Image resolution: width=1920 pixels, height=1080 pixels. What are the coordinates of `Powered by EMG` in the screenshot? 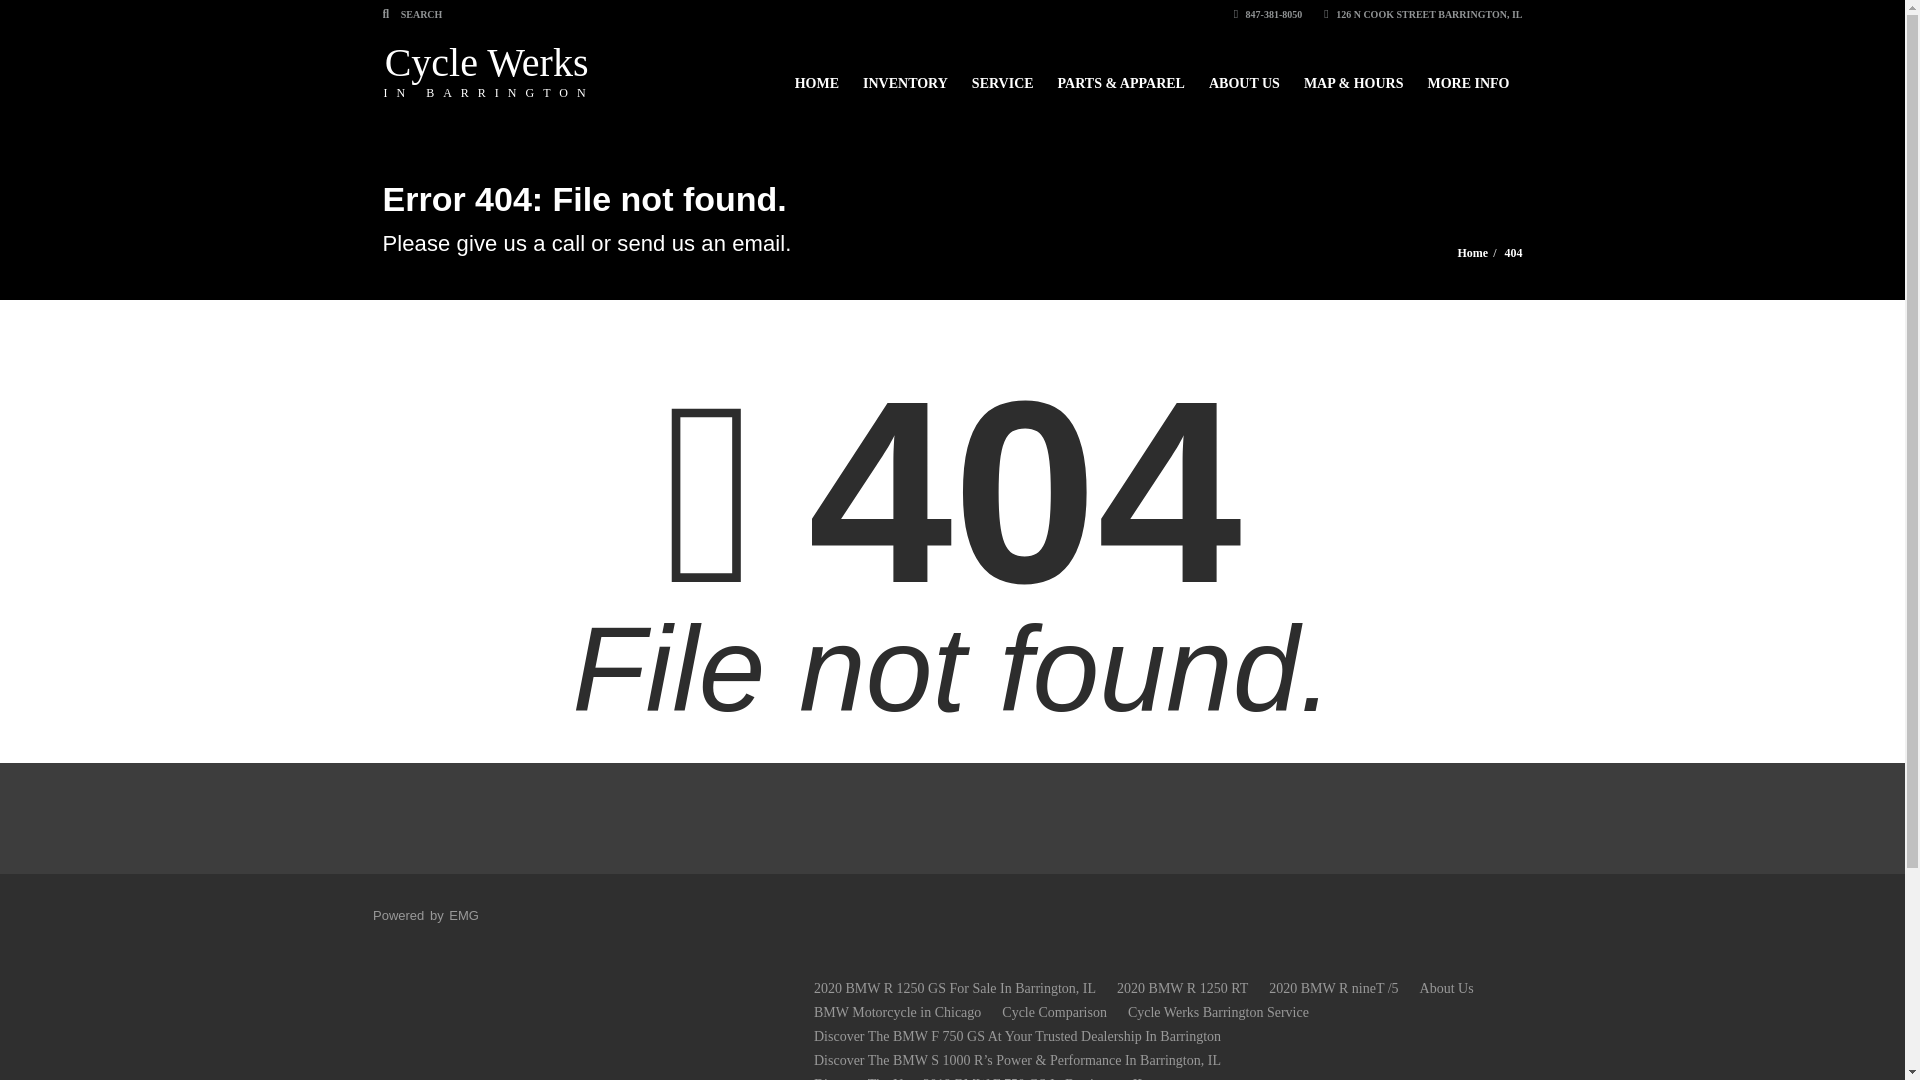 It's located at (490, 70).